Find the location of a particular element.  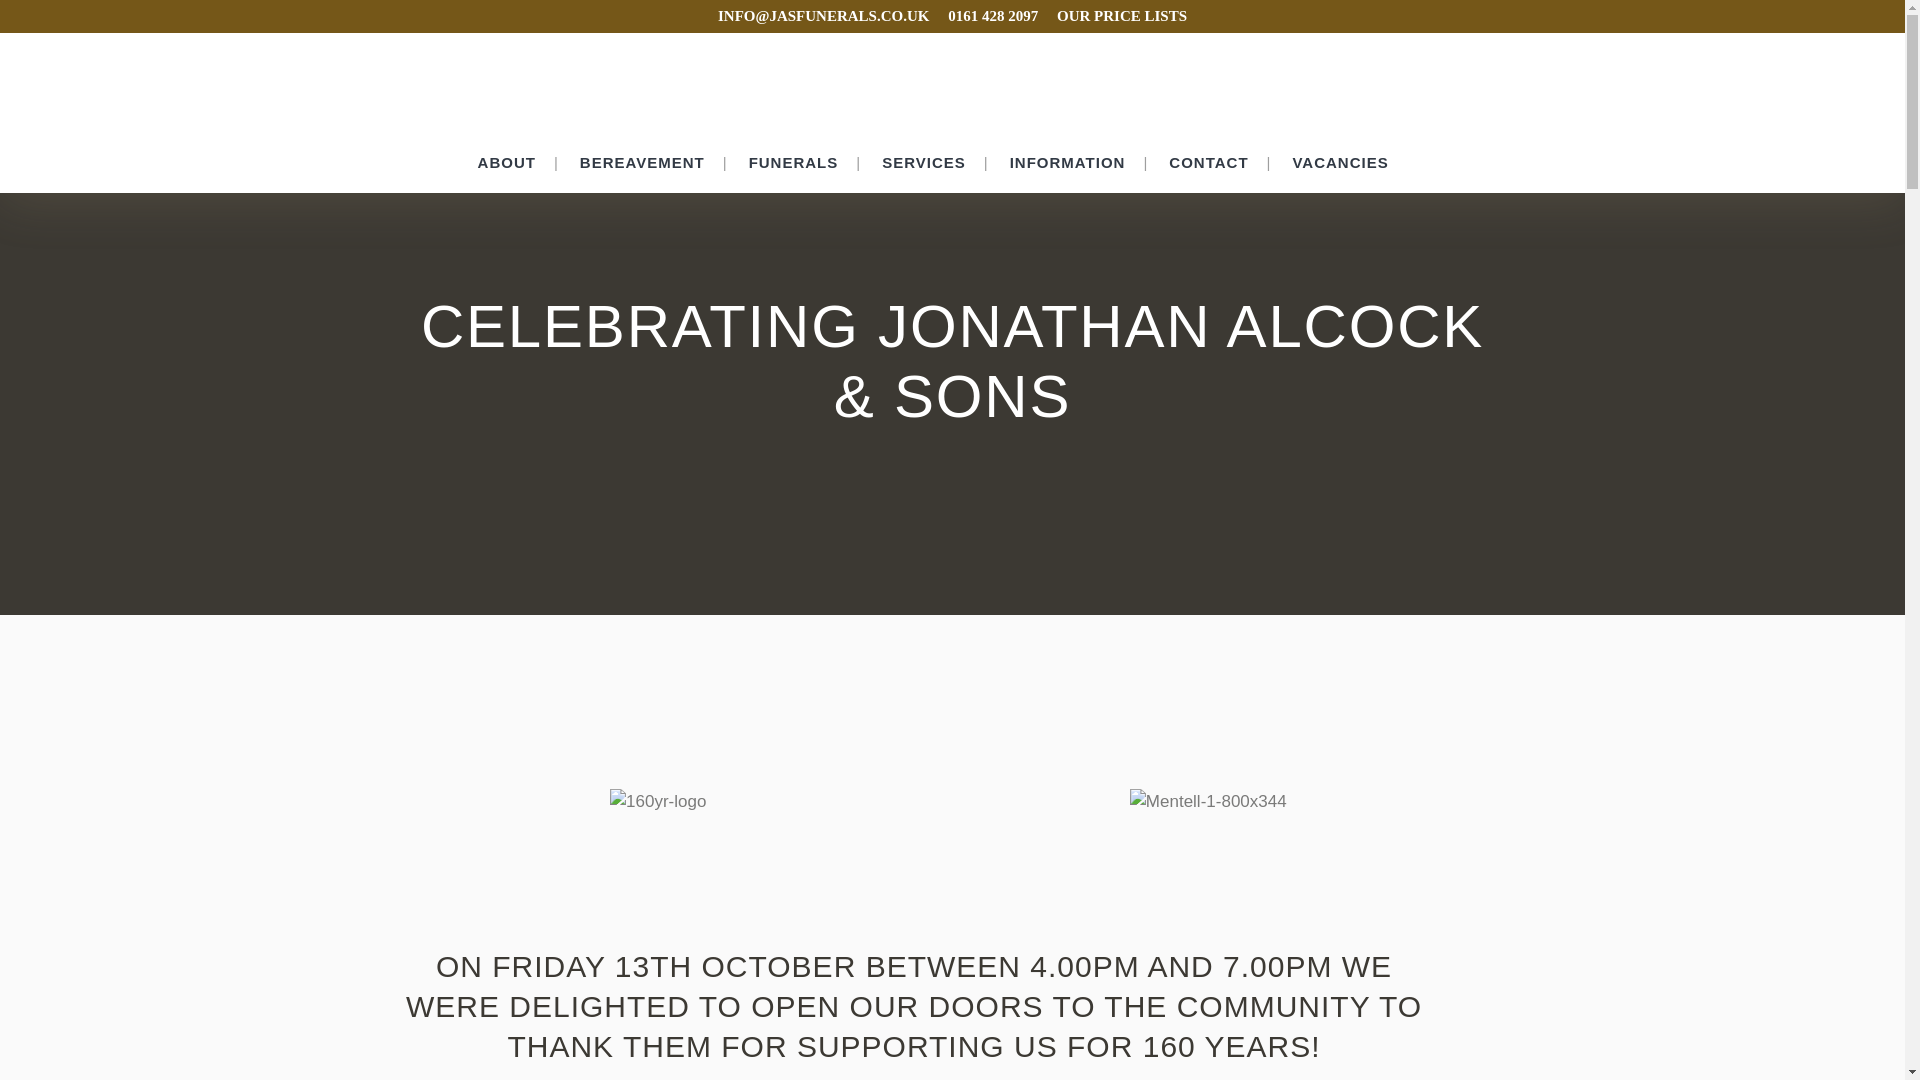

160yr-logo is located at coordinates (658, 802).